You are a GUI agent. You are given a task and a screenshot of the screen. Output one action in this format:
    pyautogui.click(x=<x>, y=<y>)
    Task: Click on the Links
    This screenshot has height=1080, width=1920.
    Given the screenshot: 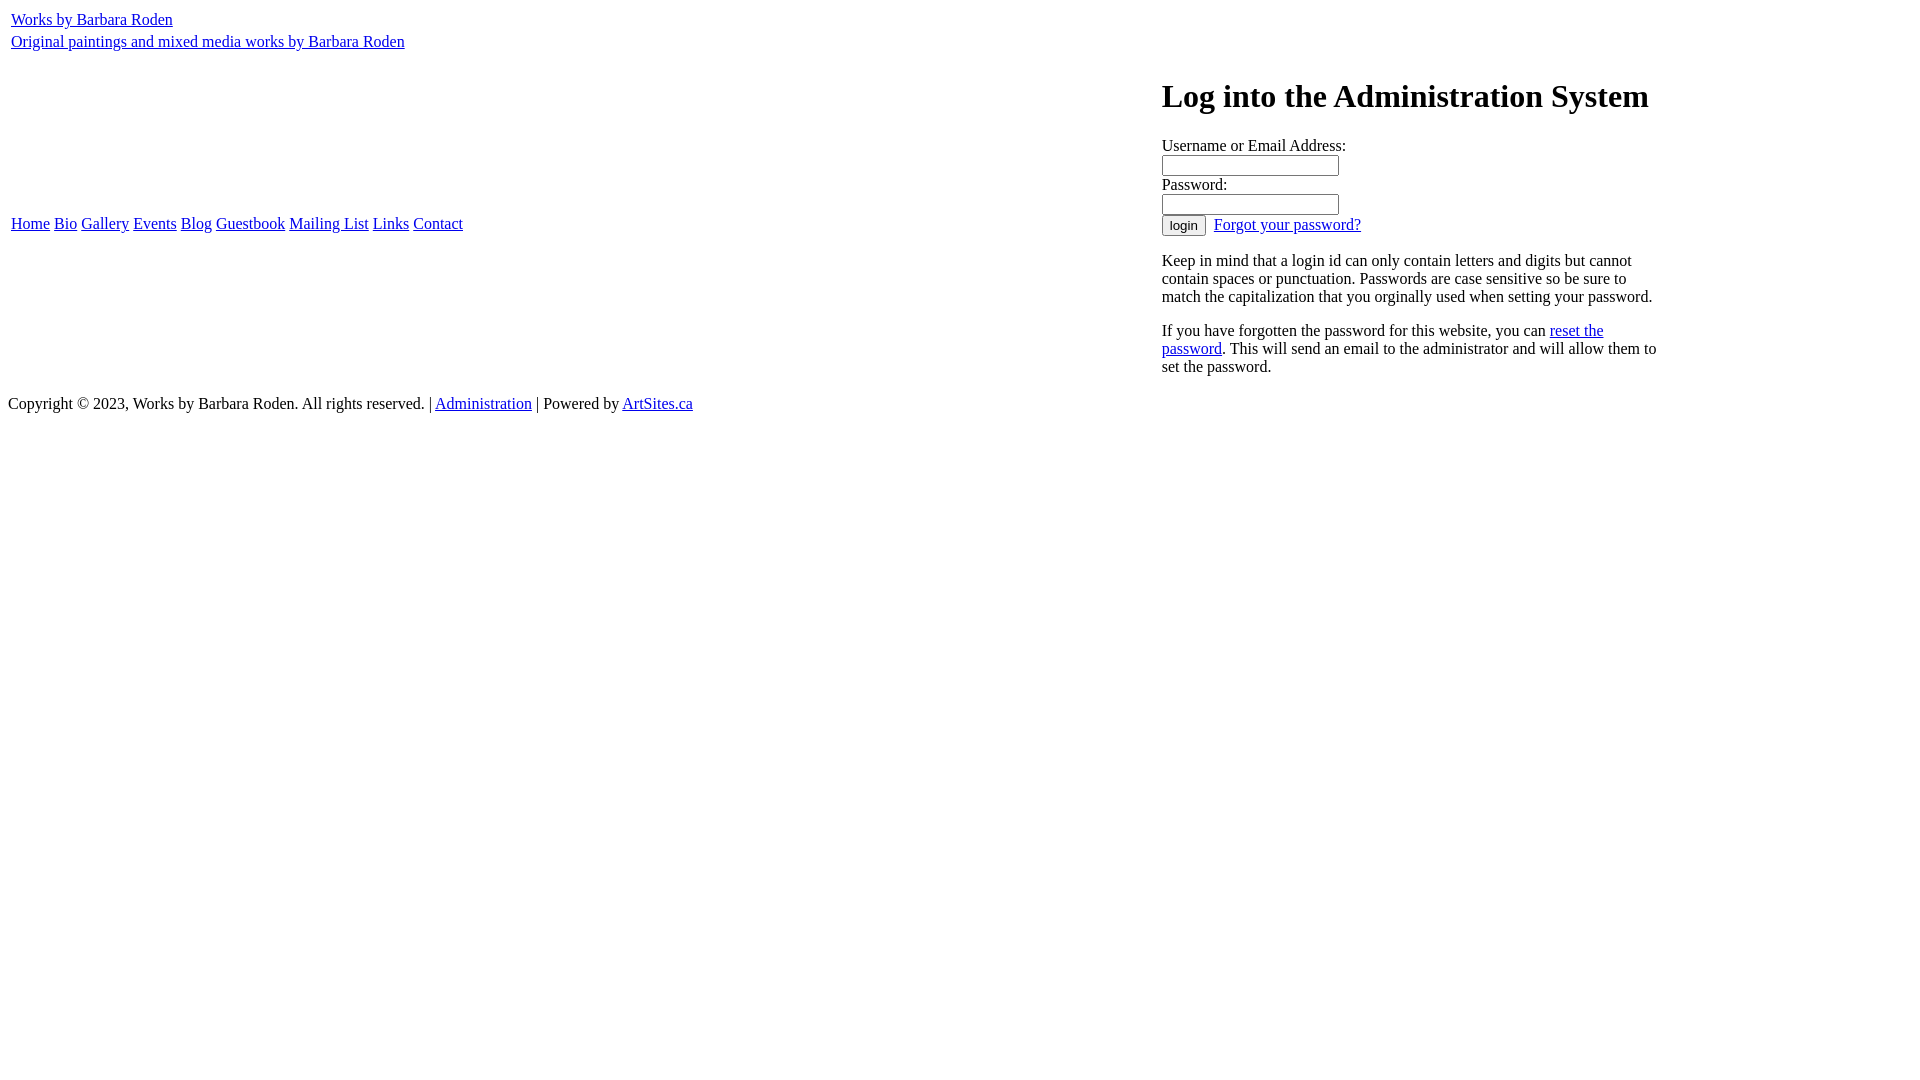 What is the action you would take?
    pyautogui.click(x=391, y=224)
    